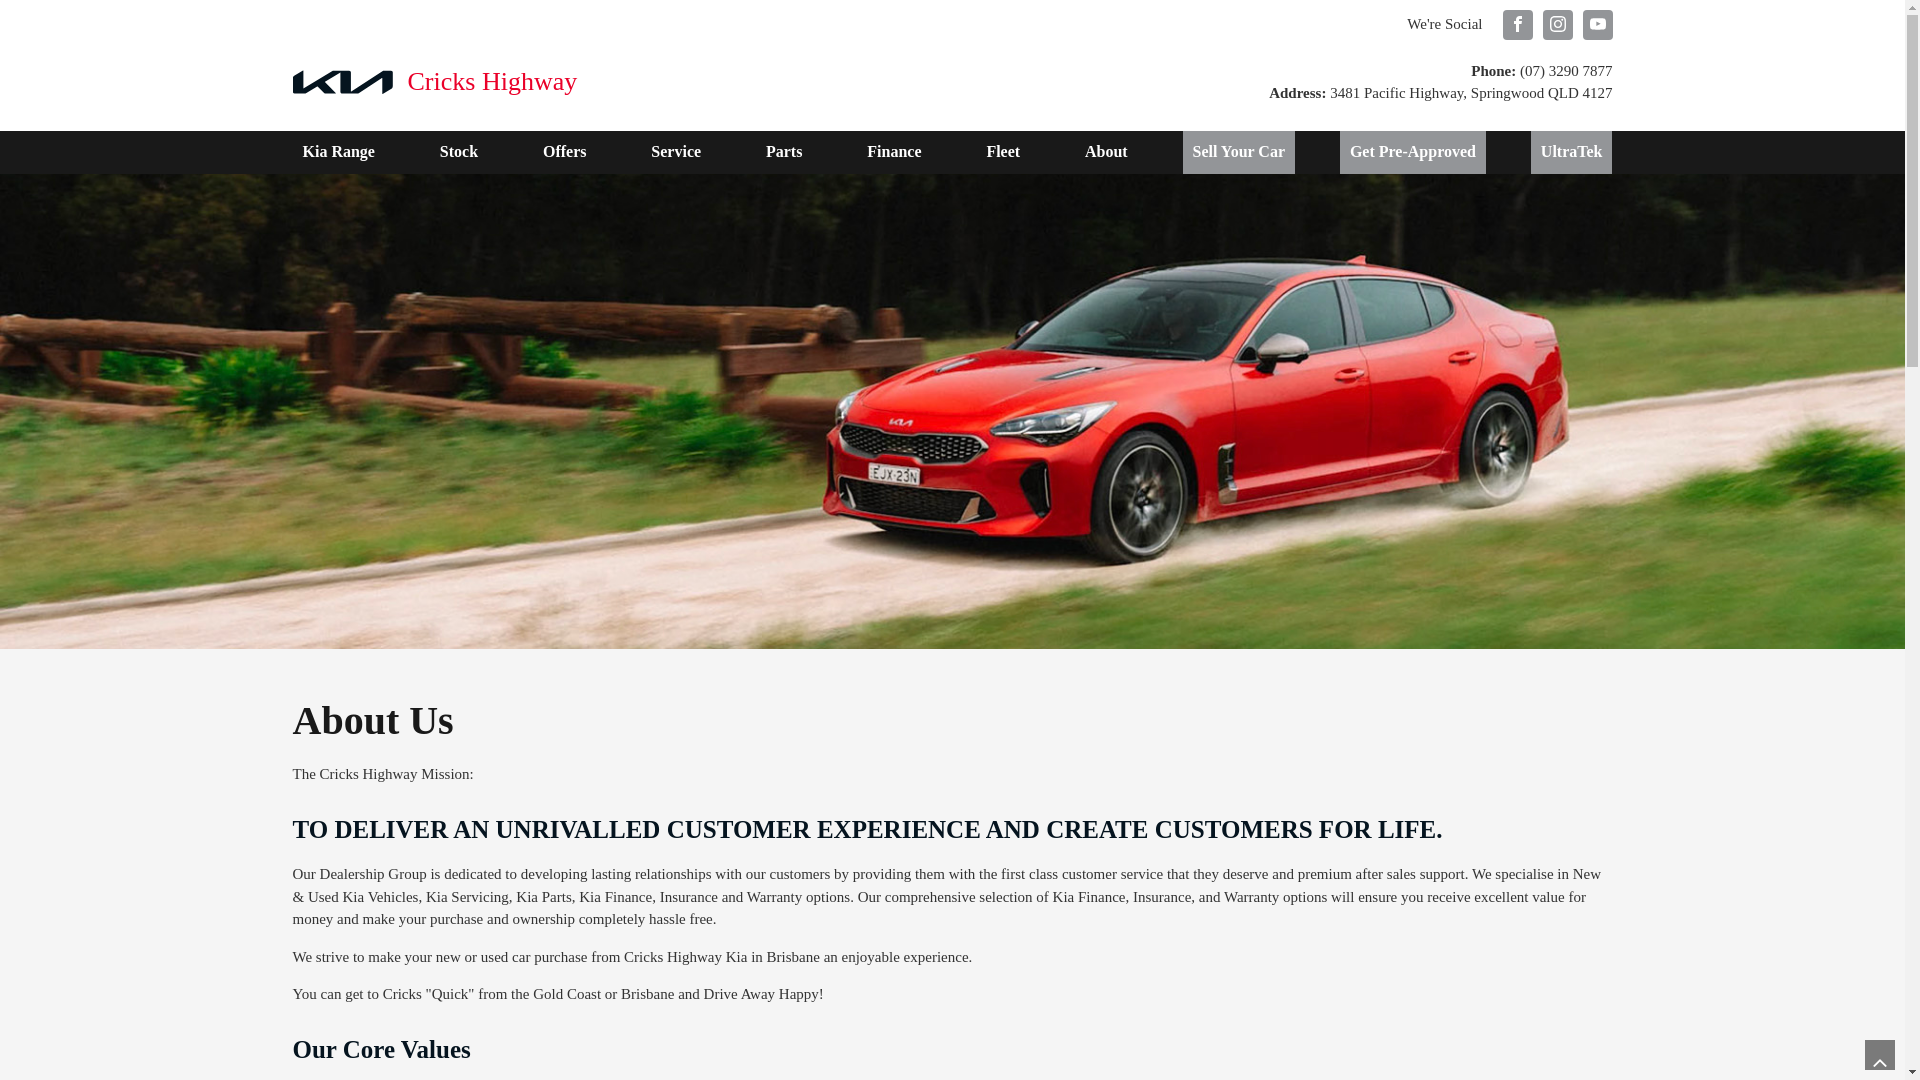 This screenshot has height=1080, width=1920. What do you see at coordinates (894, 152) in the screenshot?
I see `Finance` at bounding box center [894, 152].